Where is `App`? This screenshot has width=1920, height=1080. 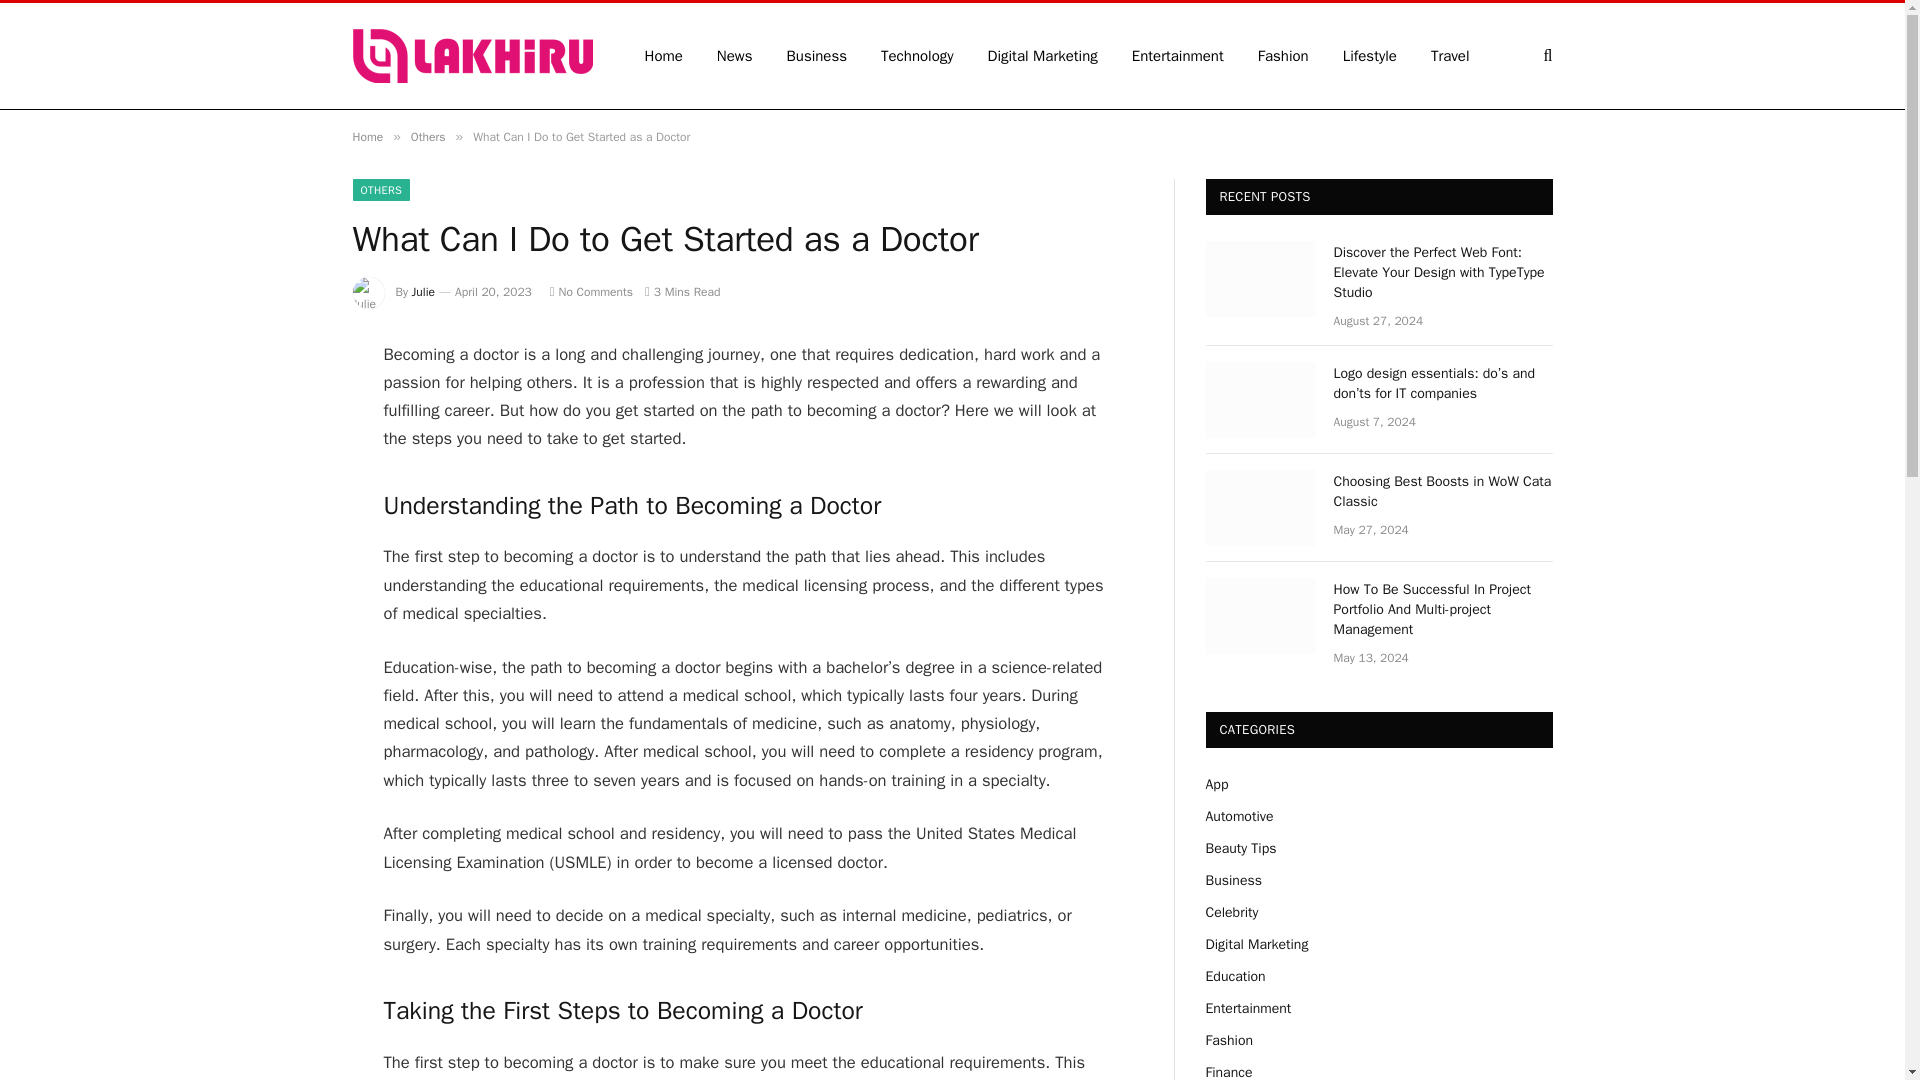
App is located at coordinates (1216, 784).